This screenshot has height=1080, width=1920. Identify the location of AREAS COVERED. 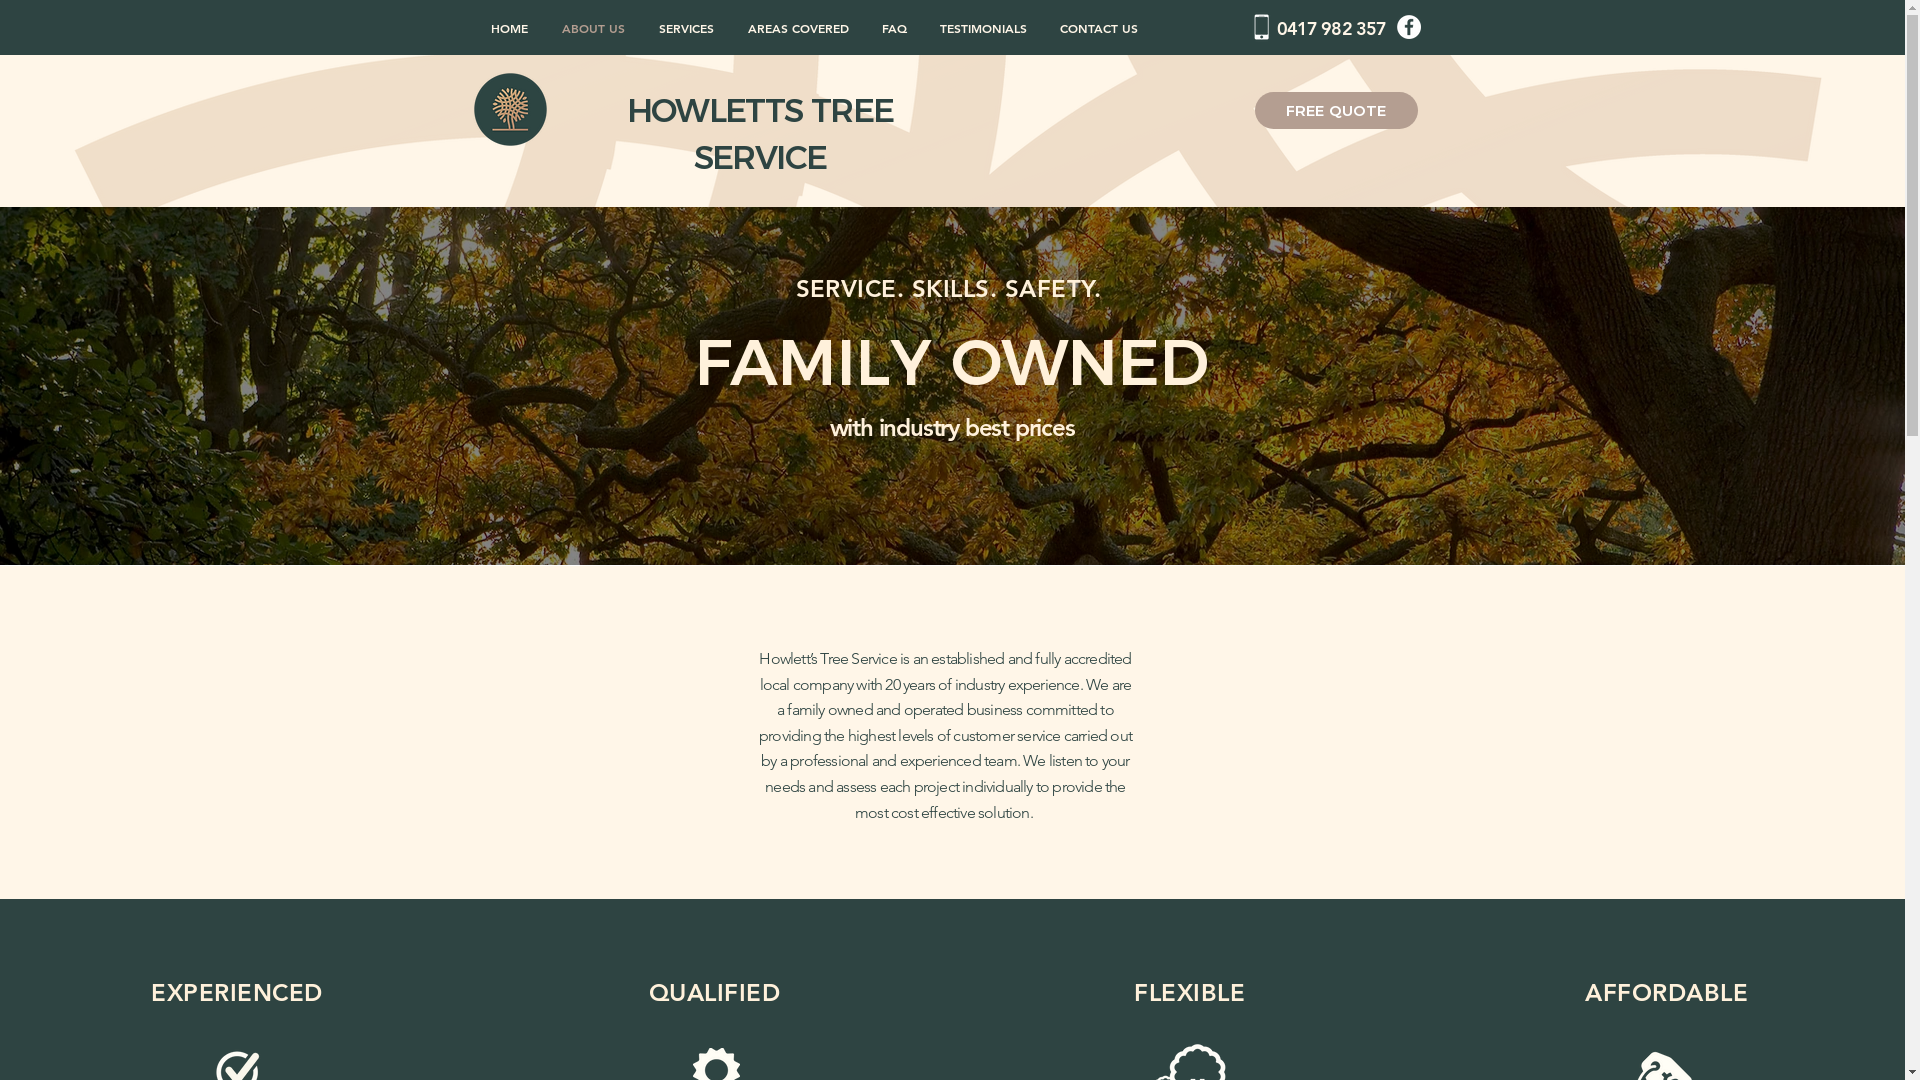
(798, 28).